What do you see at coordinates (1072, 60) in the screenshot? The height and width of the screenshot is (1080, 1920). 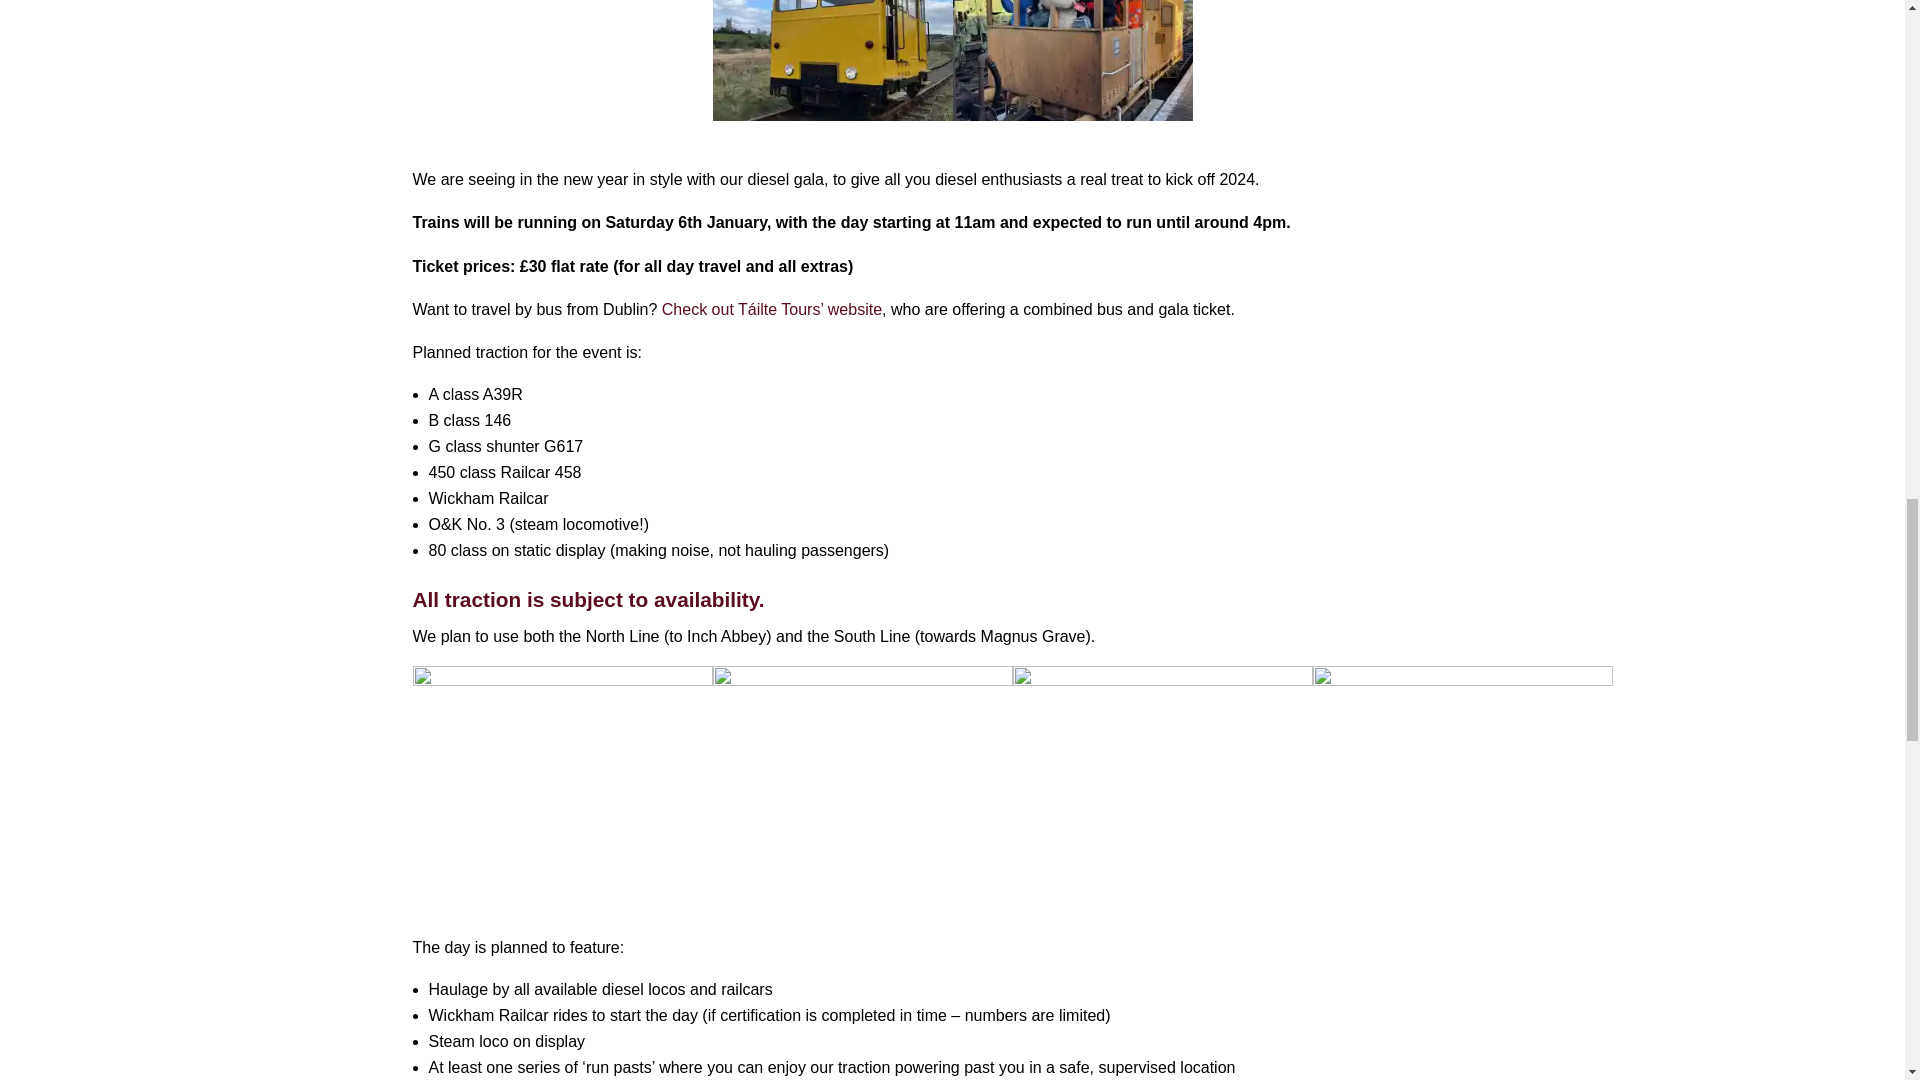 I see `gala-06` at bounding box center [1072, 60].